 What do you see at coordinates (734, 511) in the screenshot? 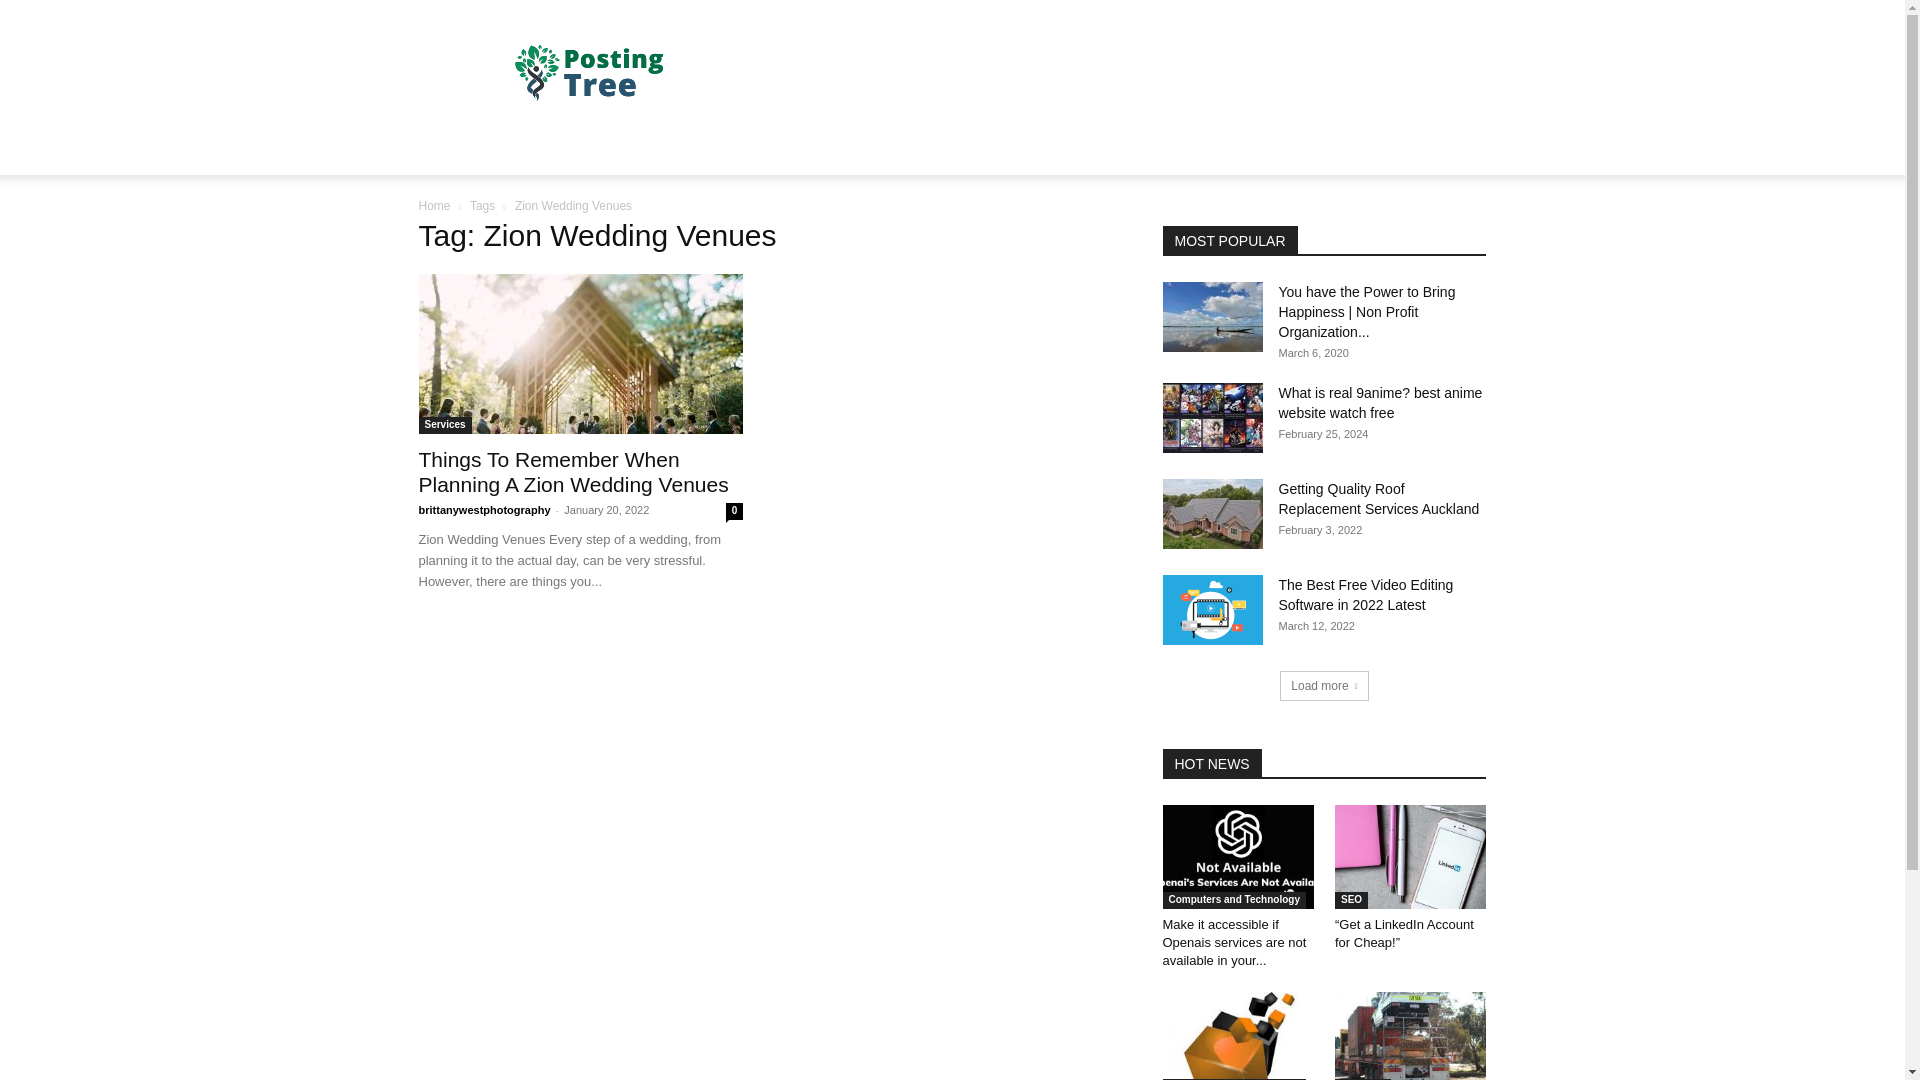
I see `0` at bounding box center [734, 511].